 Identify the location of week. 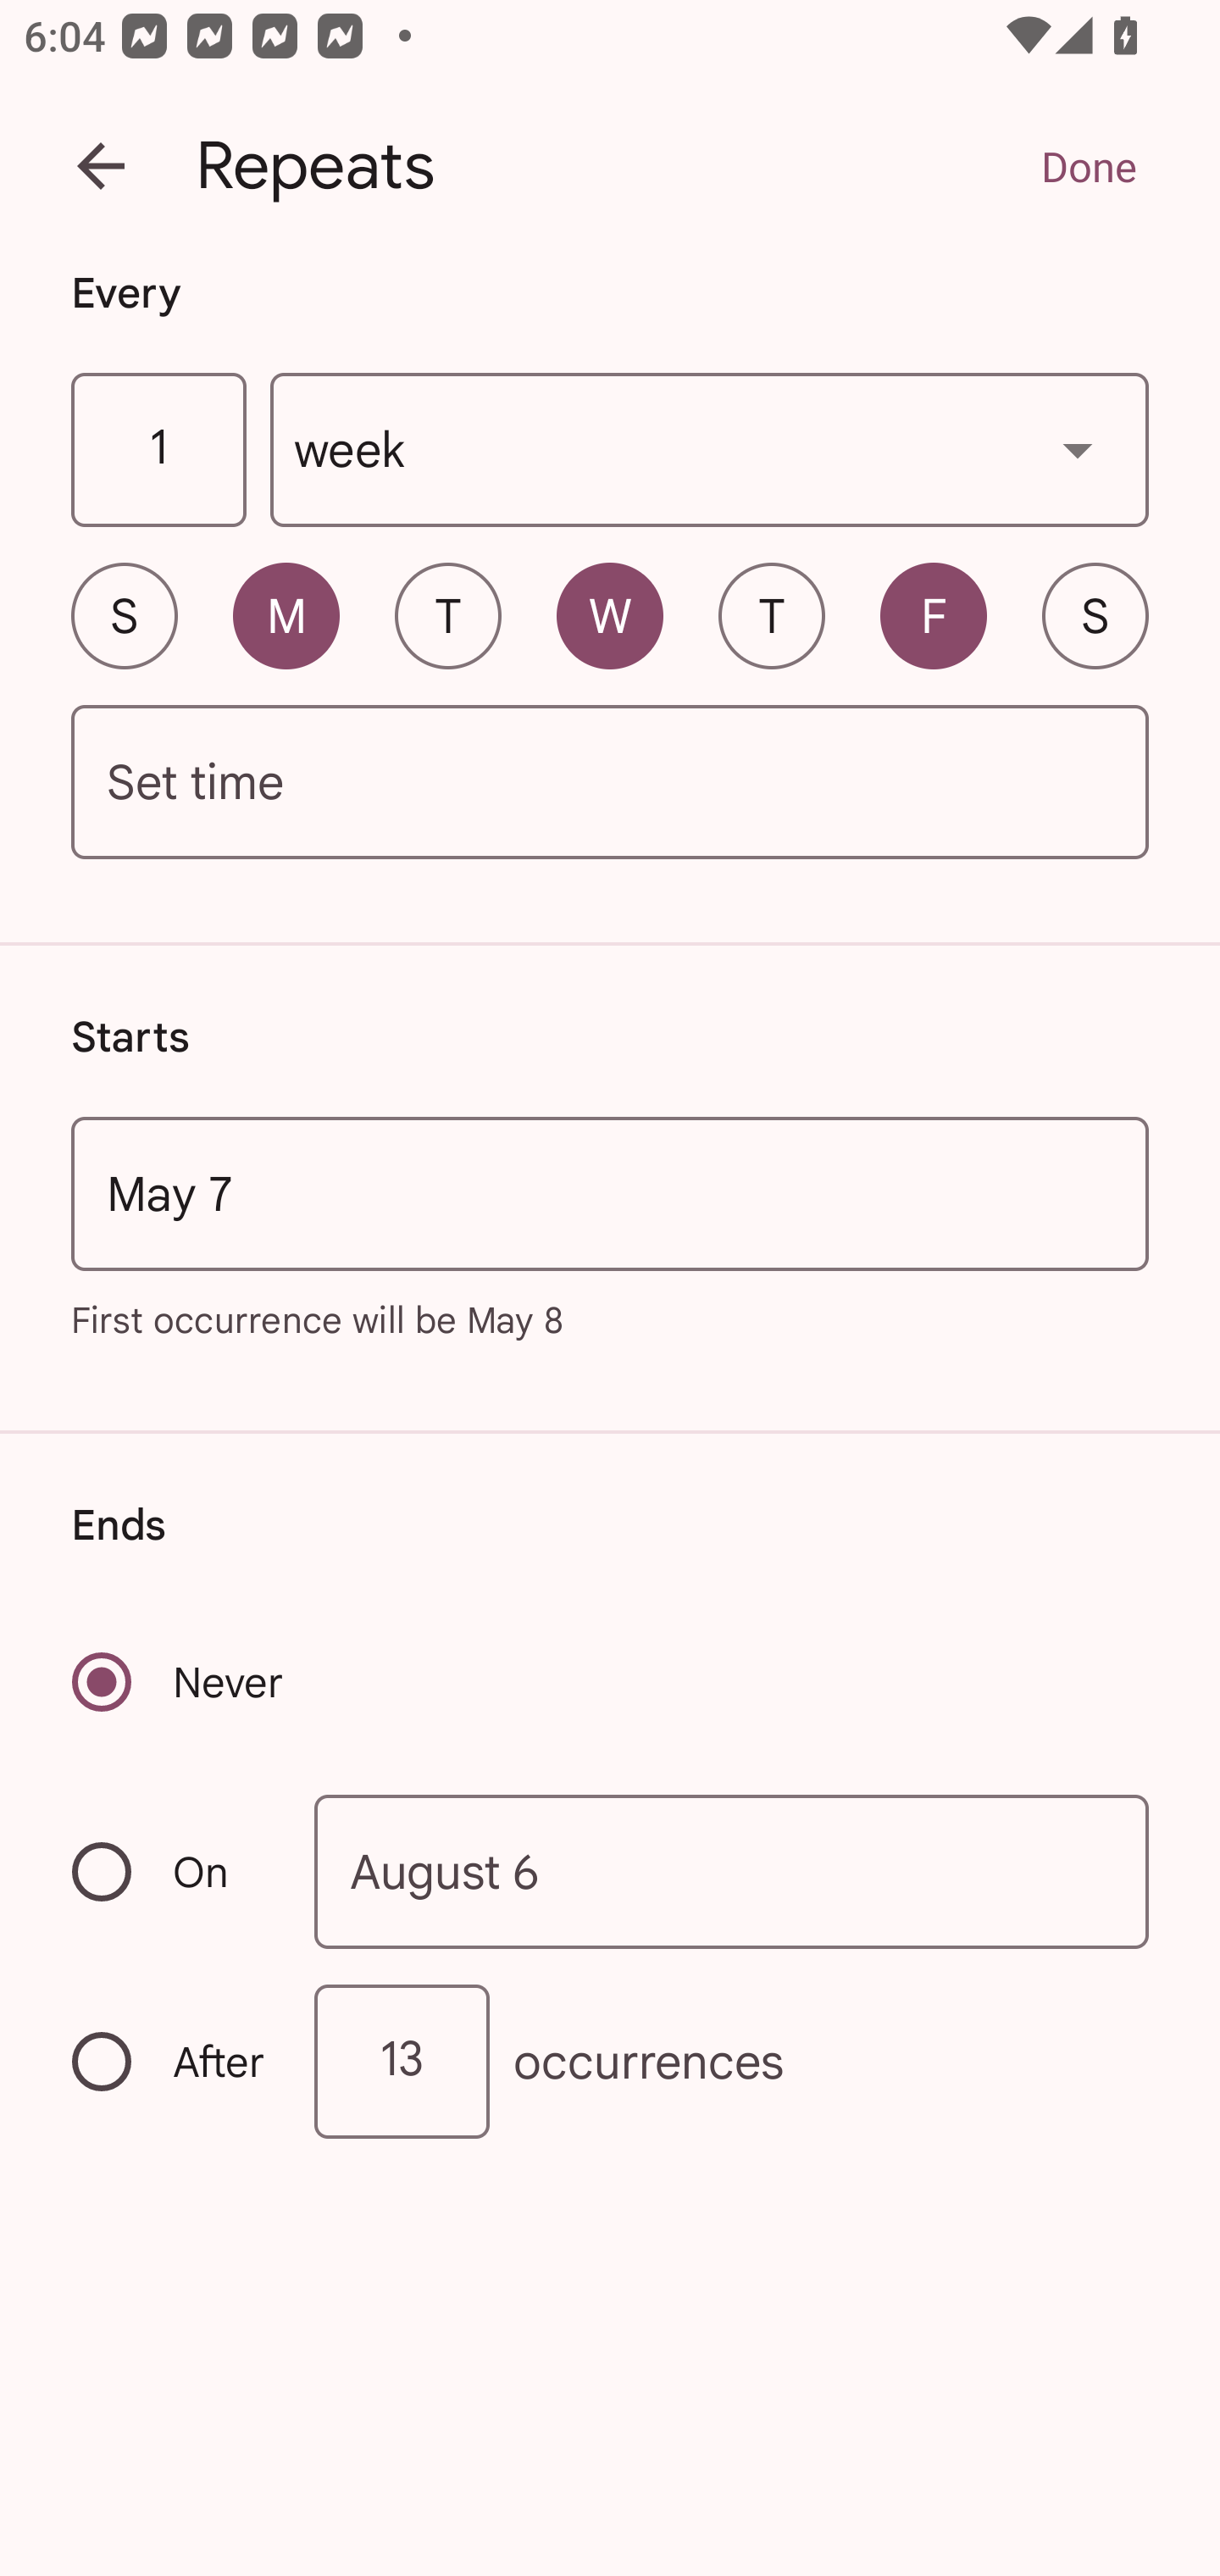
(710, 451).